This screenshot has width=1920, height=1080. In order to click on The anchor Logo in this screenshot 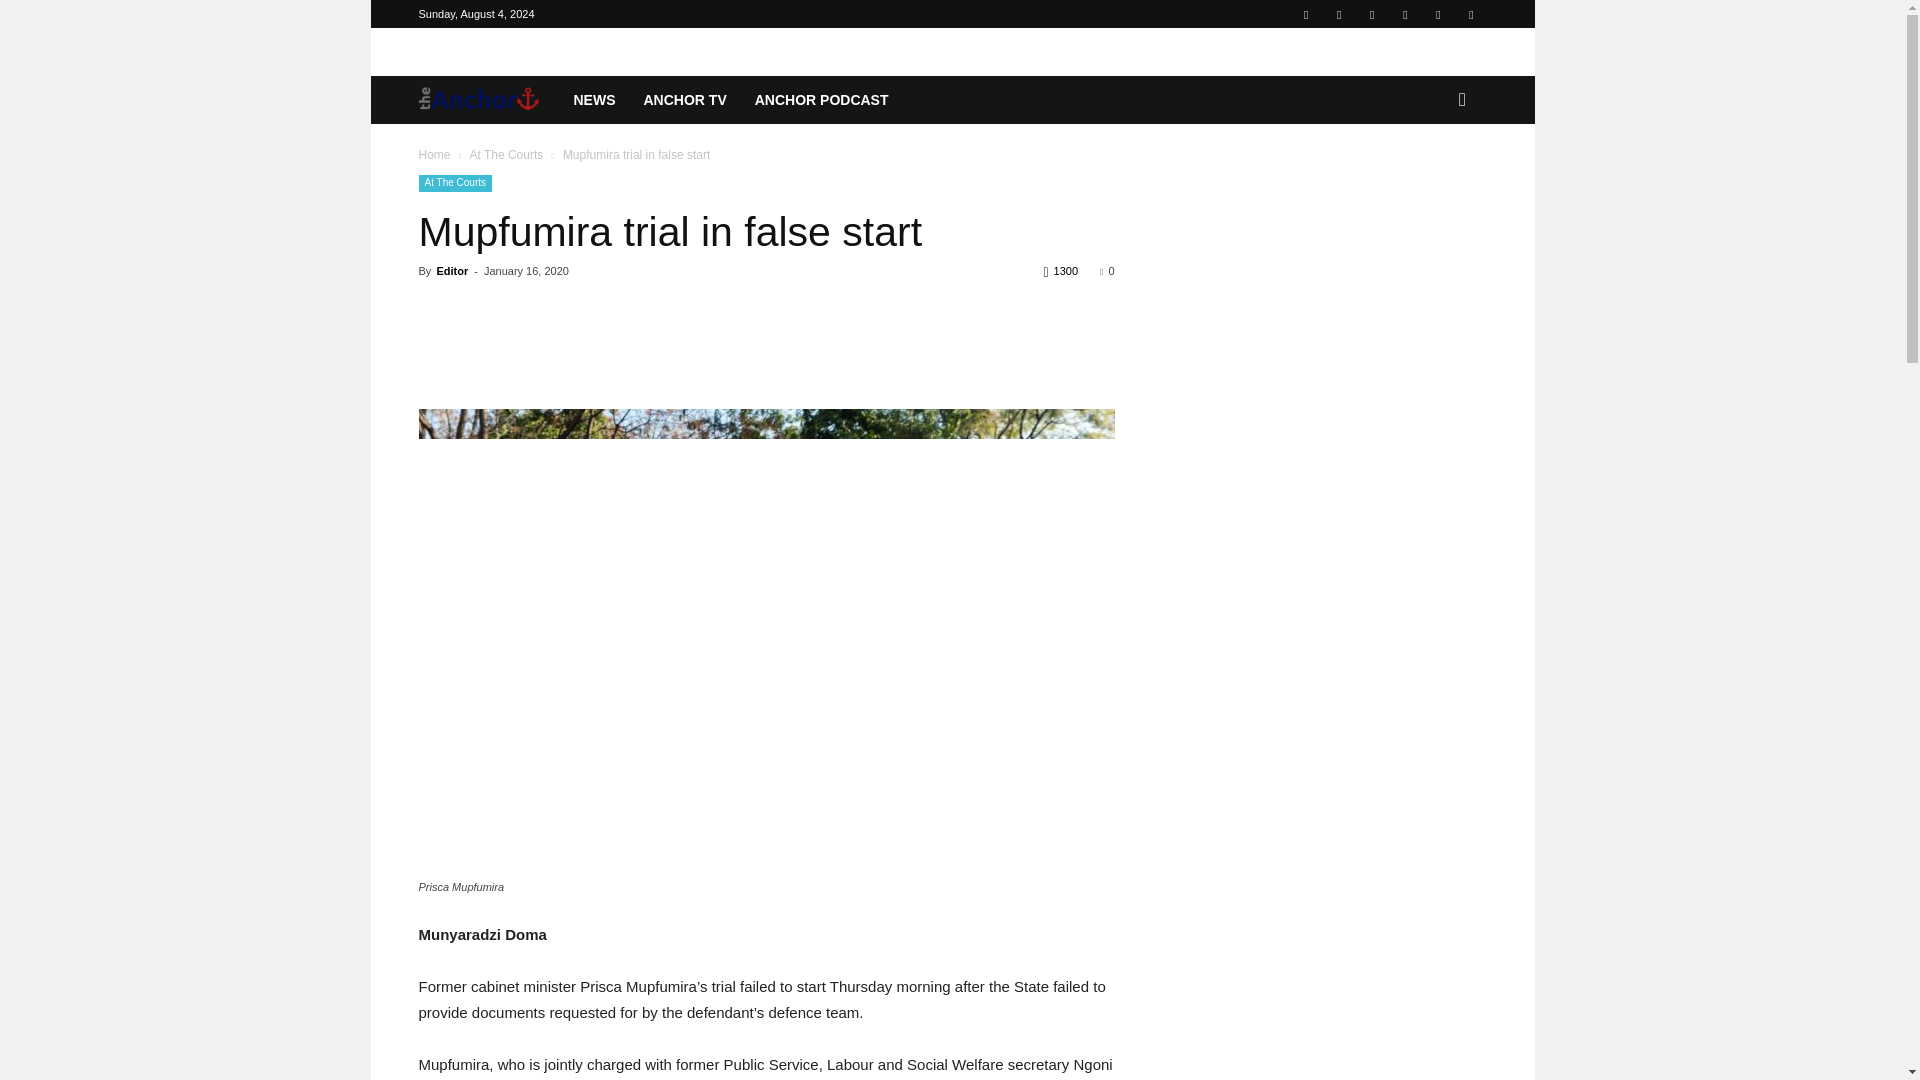, I will do `click(478, 100)`.